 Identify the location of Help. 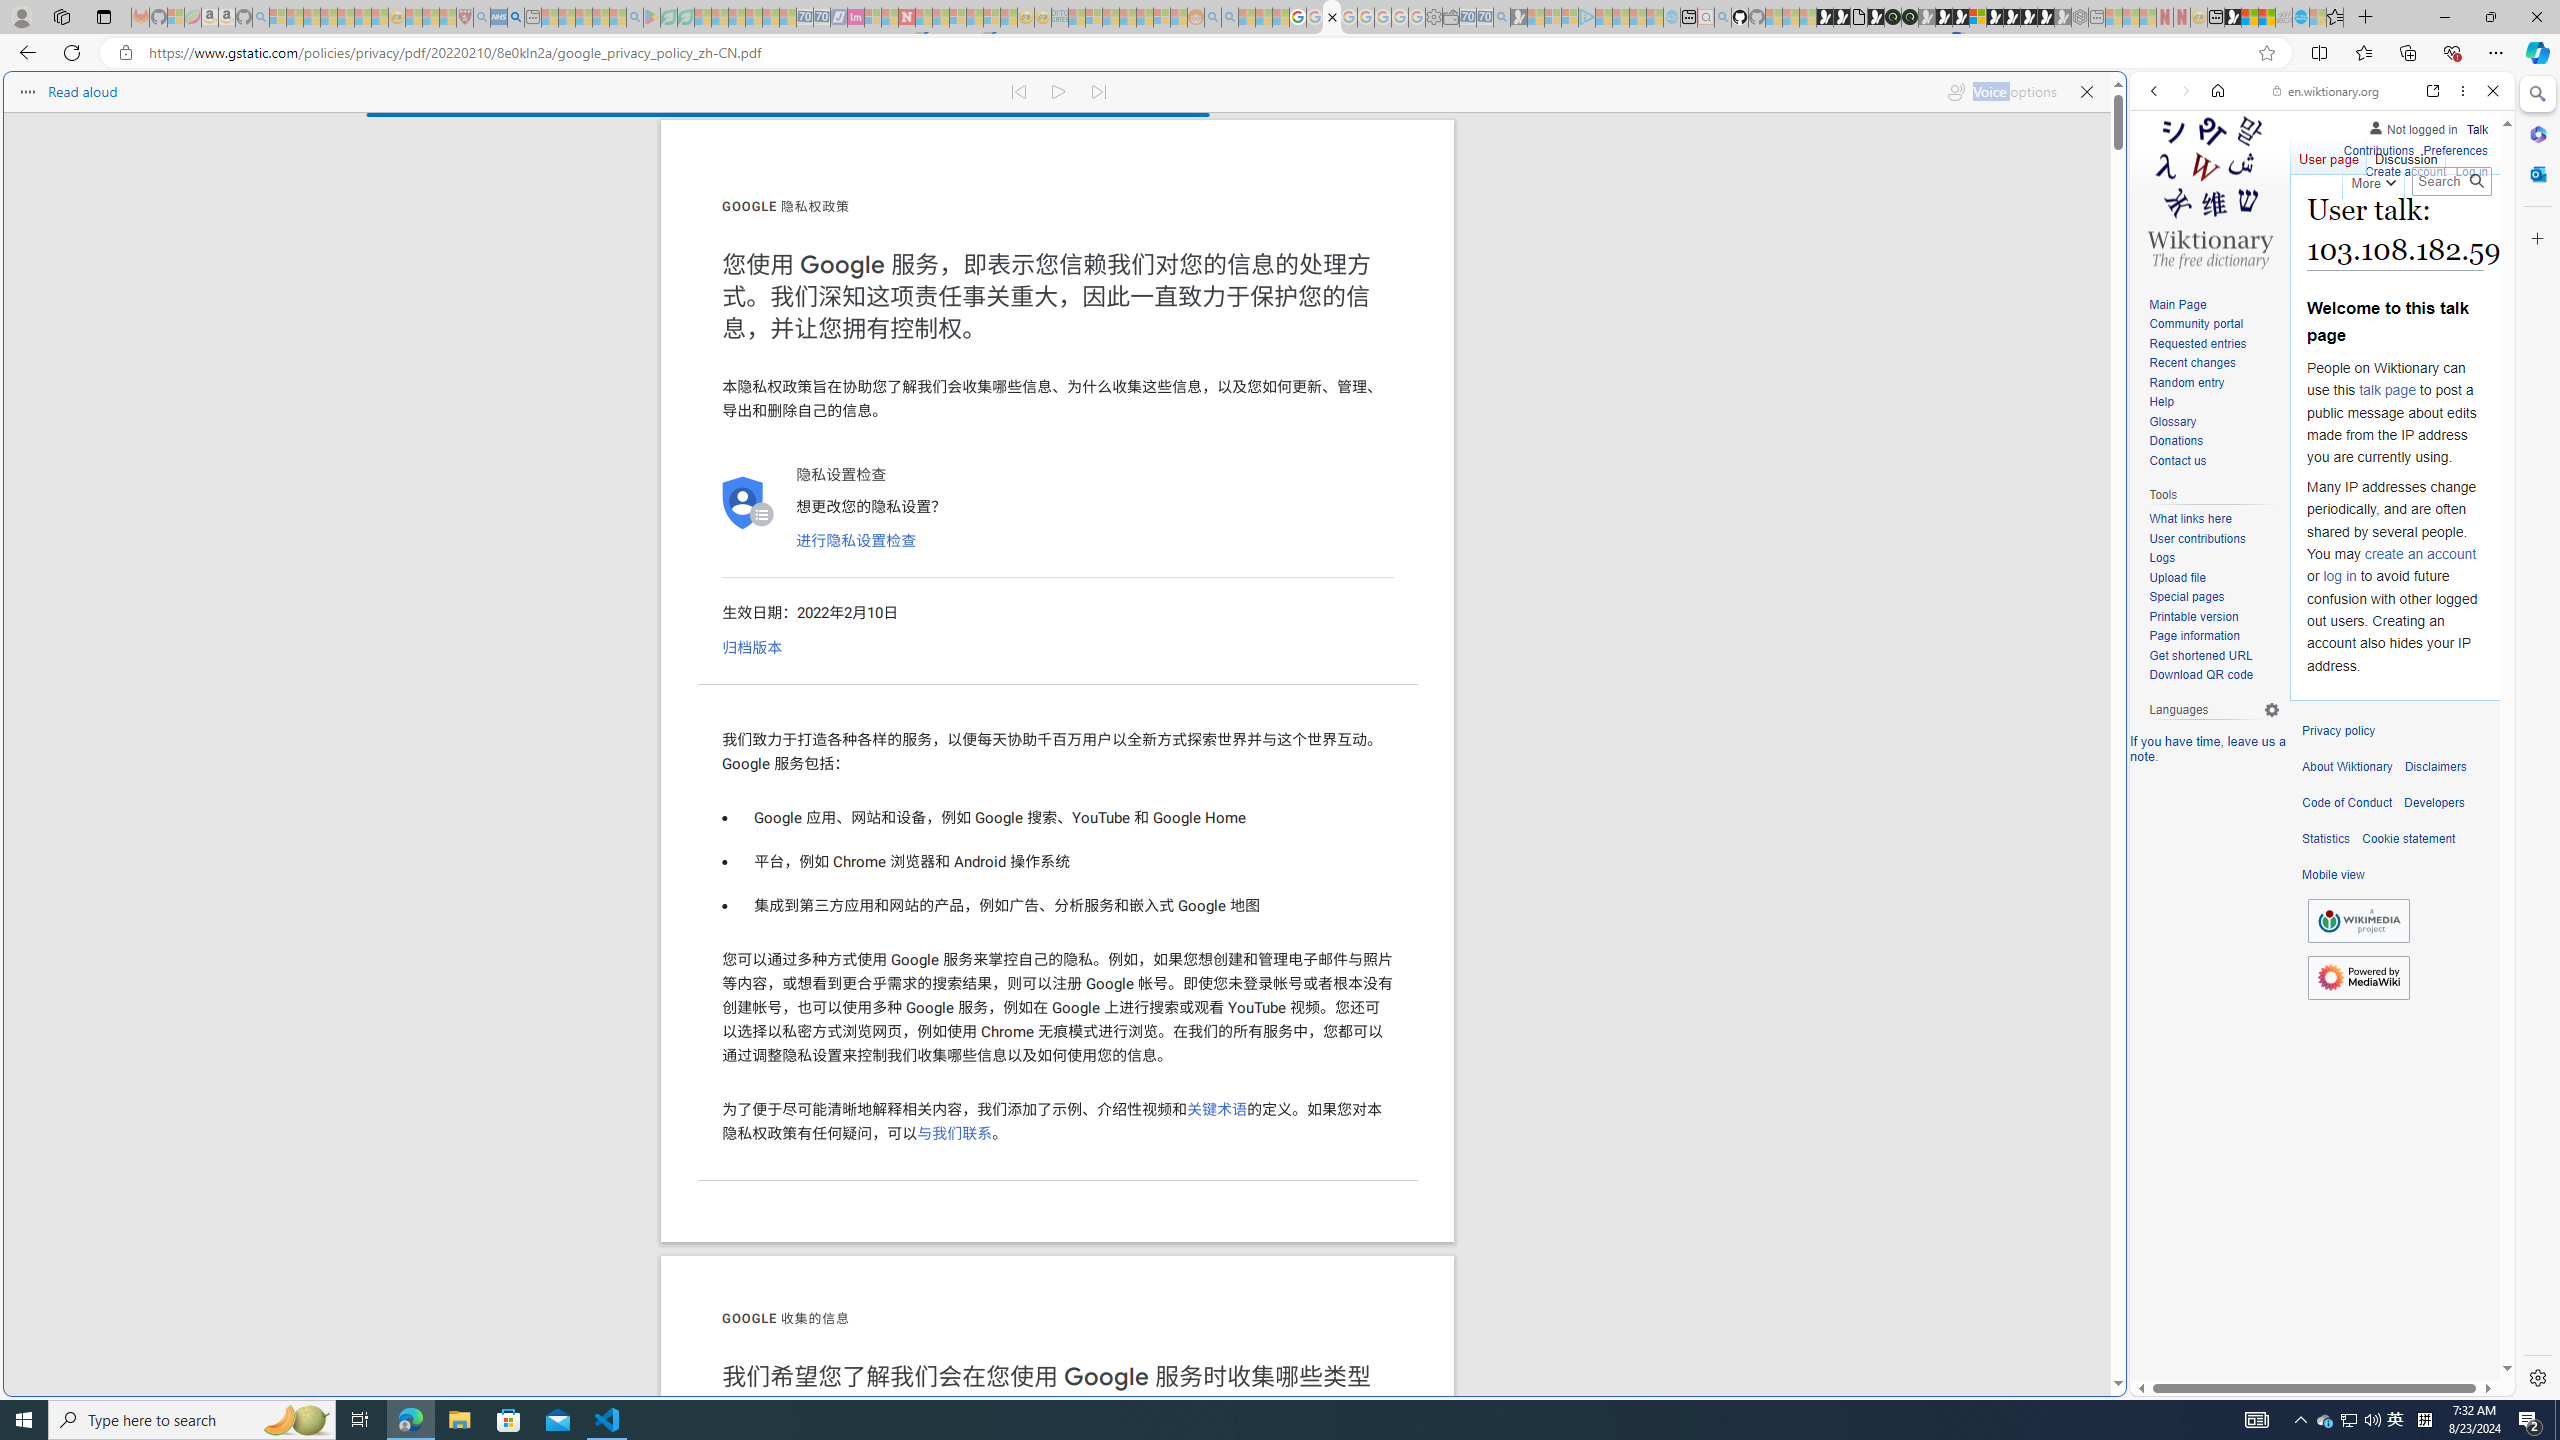
(2160, 402).